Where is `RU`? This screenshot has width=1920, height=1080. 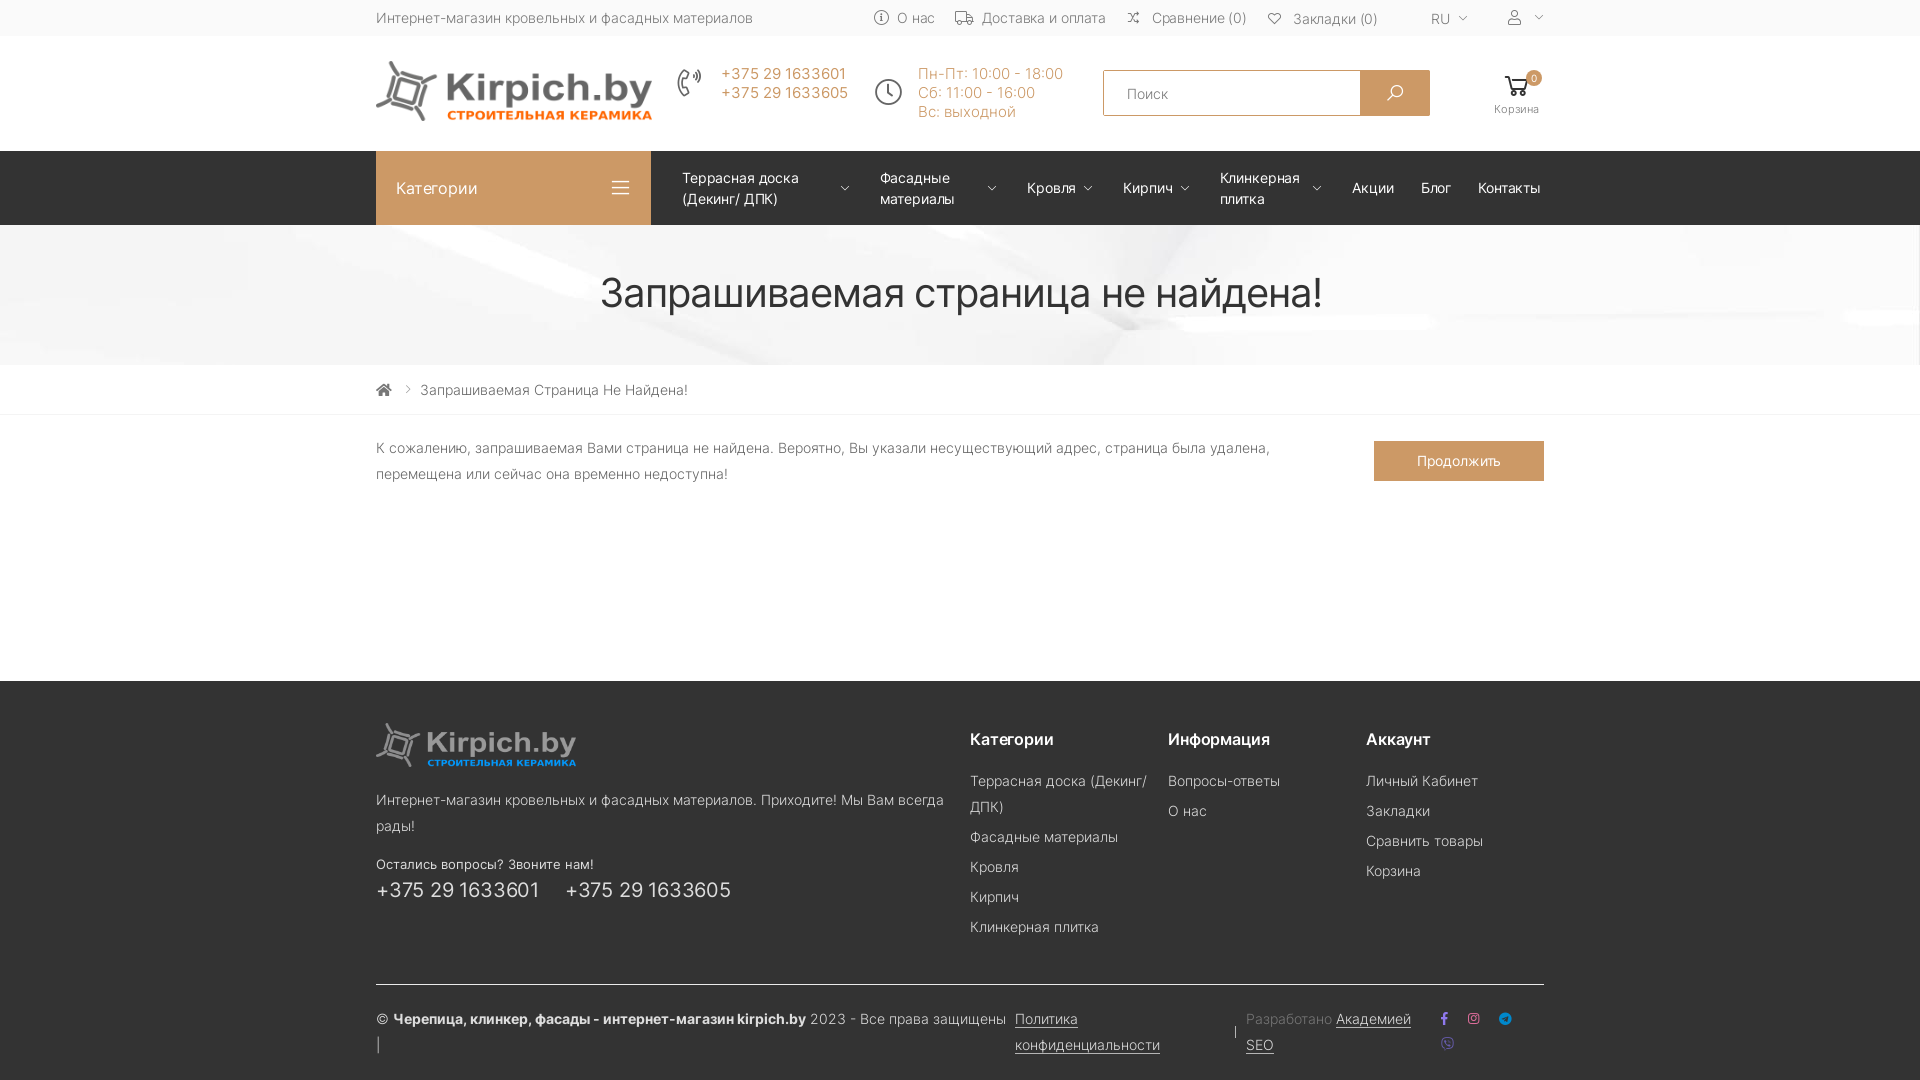
RU is located at coordinates (1443, 20).